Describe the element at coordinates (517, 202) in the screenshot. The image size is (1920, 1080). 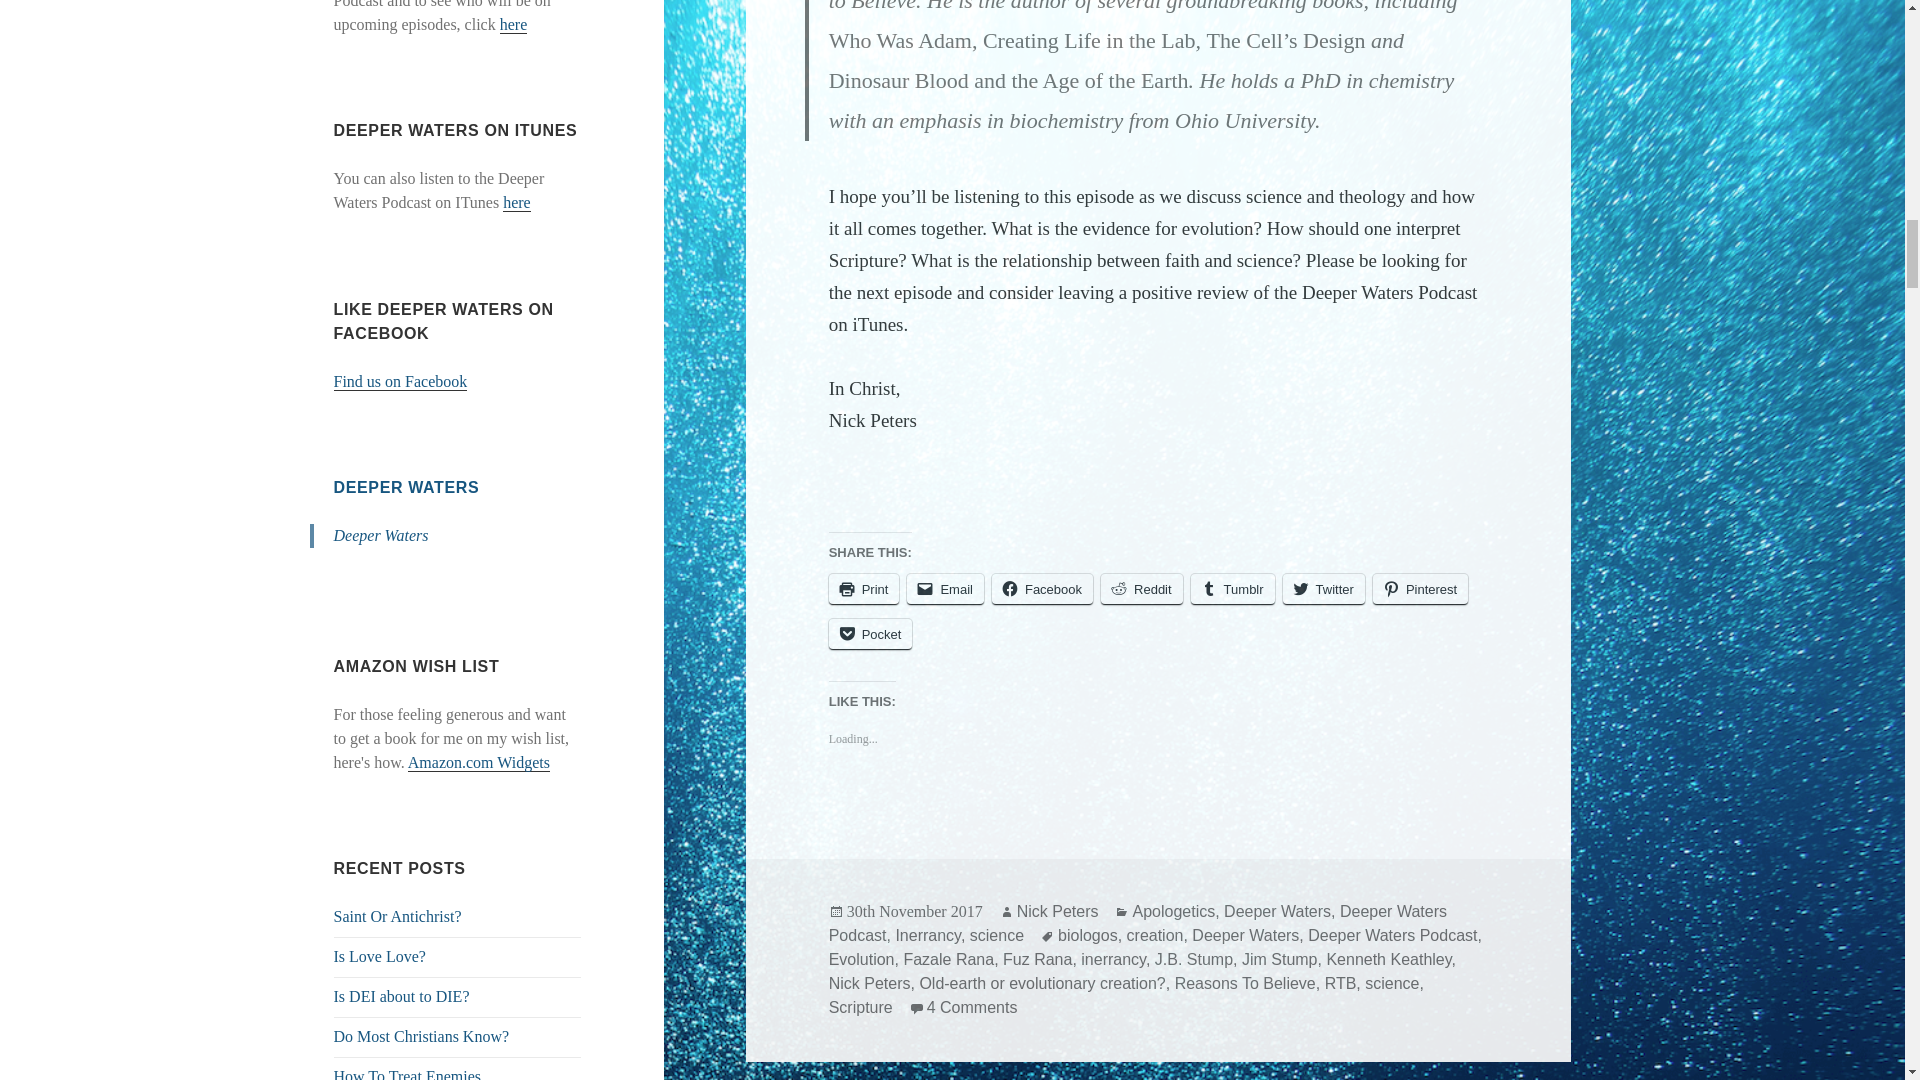
I see `here` at that location.